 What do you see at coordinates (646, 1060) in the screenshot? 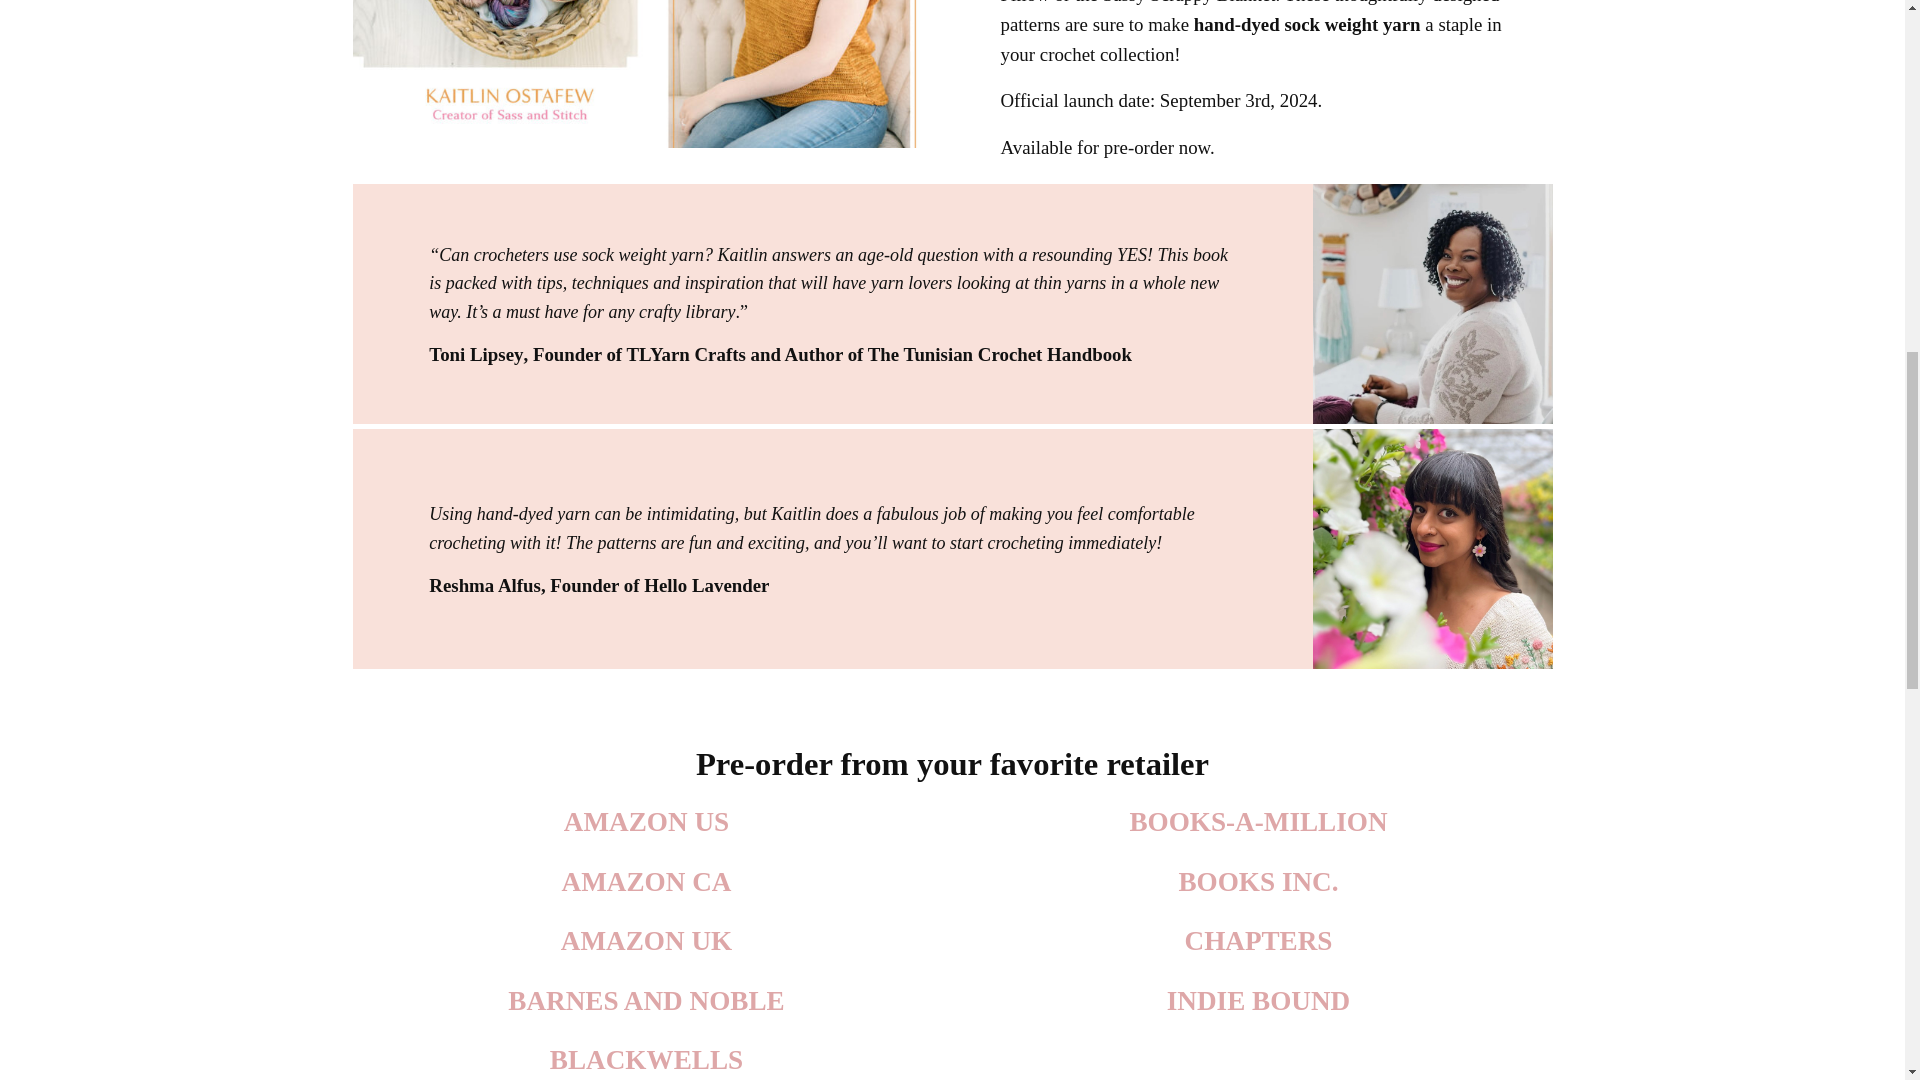
I see `BLACKWELLS` at bounding box center [646, 1060].